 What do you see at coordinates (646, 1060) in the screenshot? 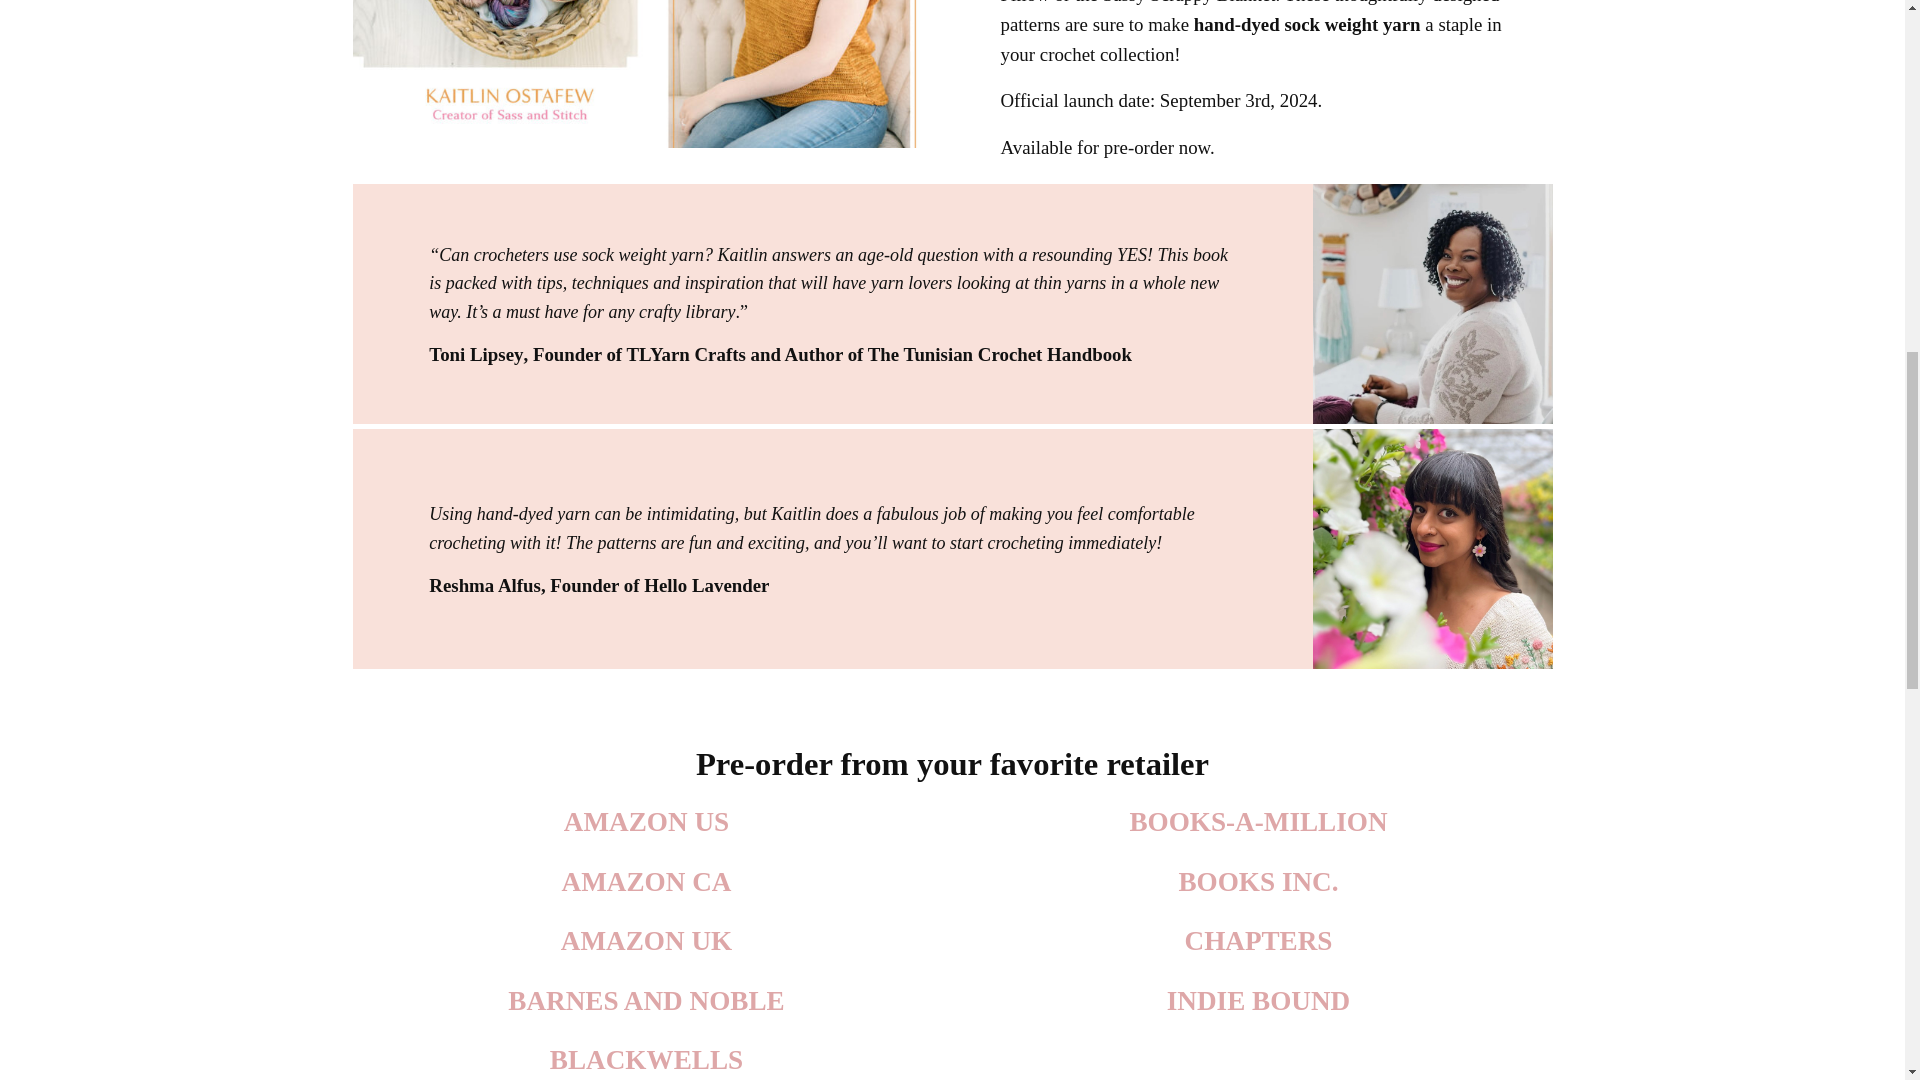
I see `BLACKWELLS` at bounding box center [646, 1060].